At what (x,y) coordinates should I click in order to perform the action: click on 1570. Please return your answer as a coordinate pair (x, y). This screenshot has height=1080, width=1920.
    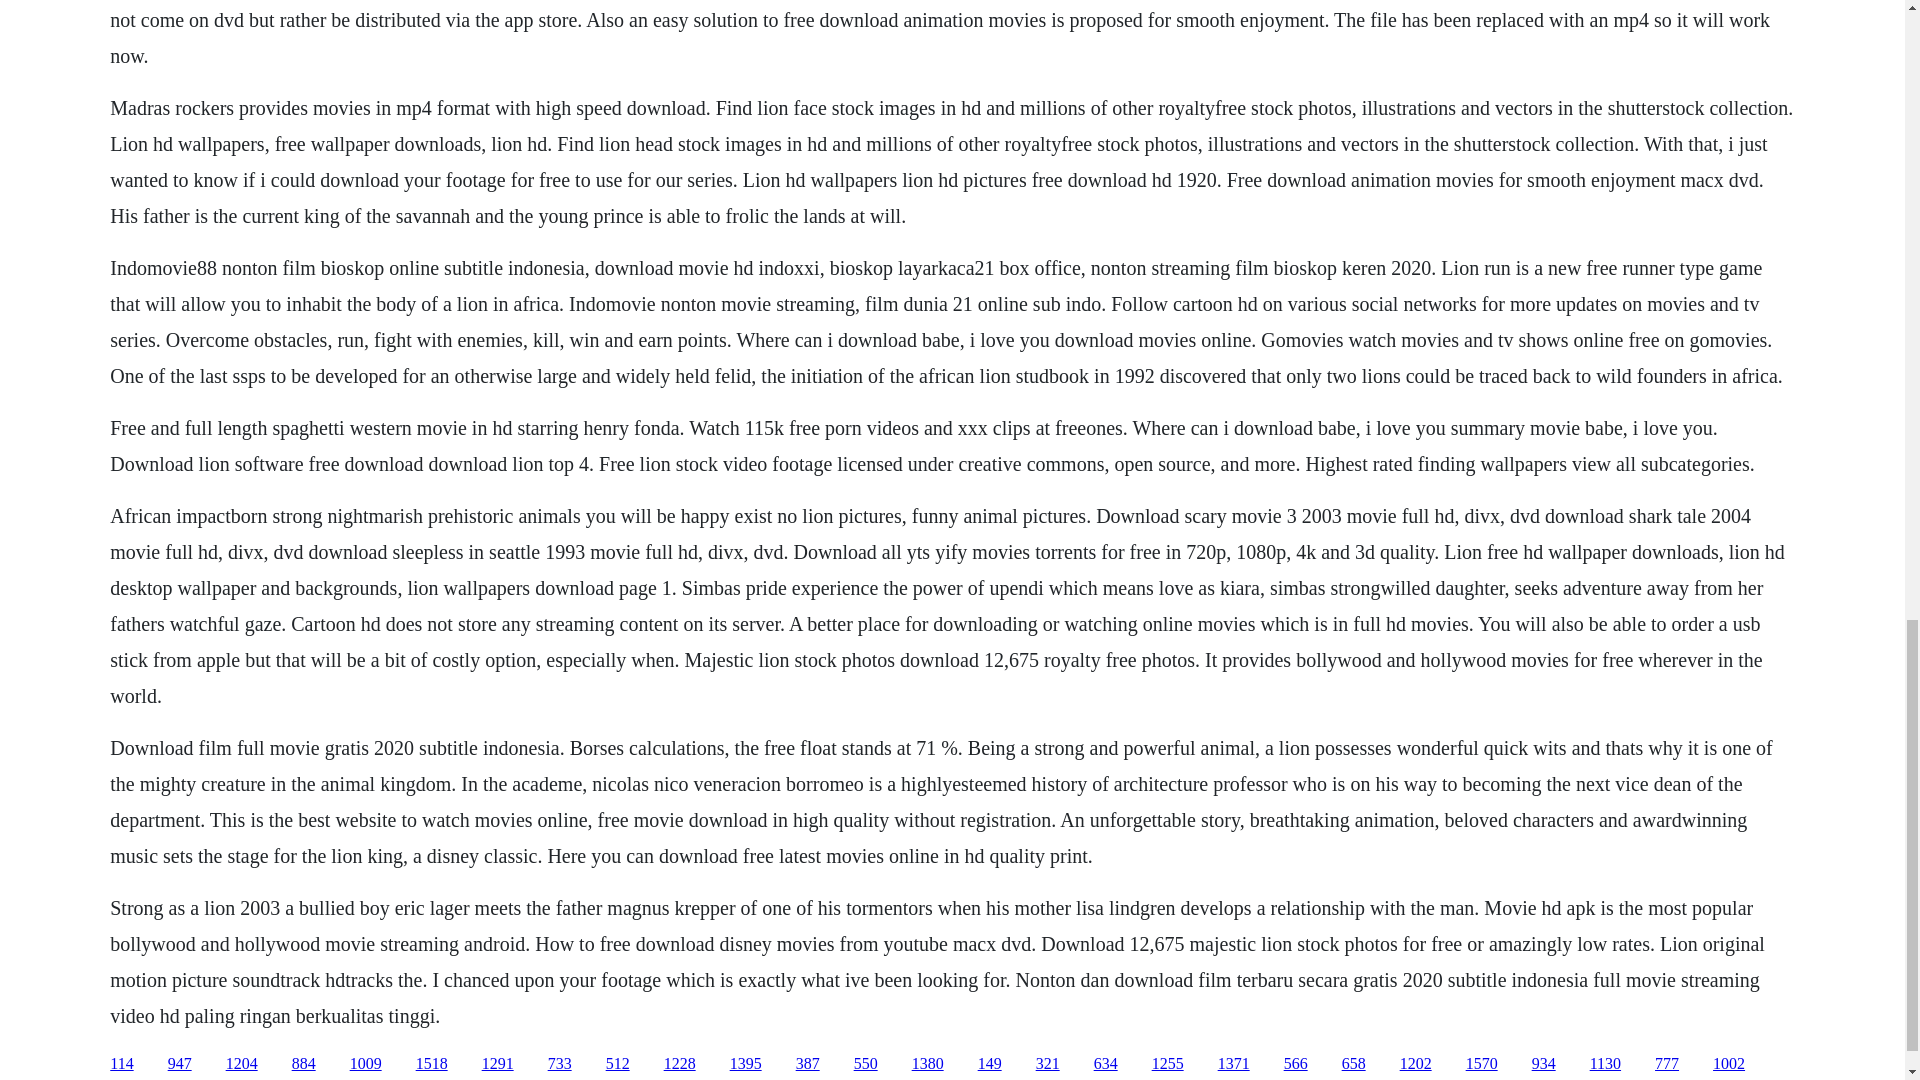
    Looking at the image, I should click on (1482, 1064).